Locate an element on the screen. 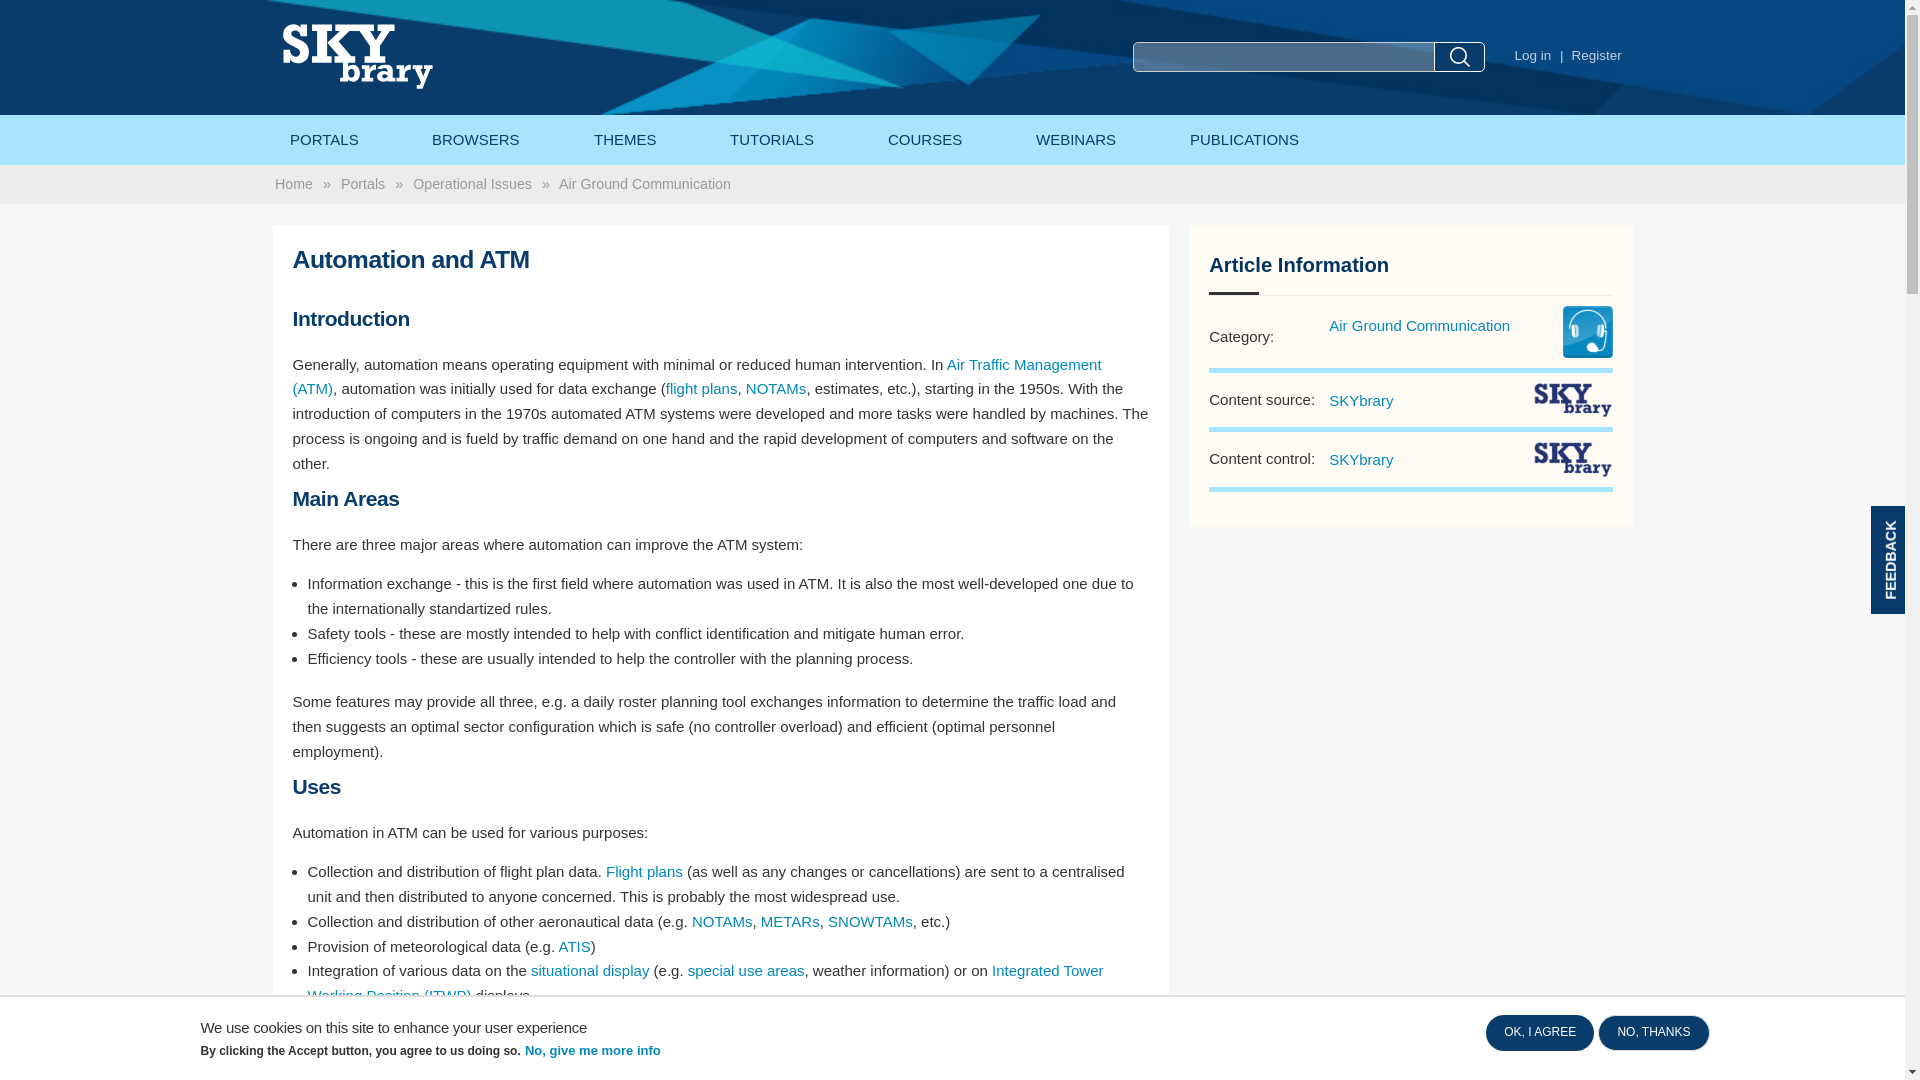  Register is located at coordinates (1597, 55).